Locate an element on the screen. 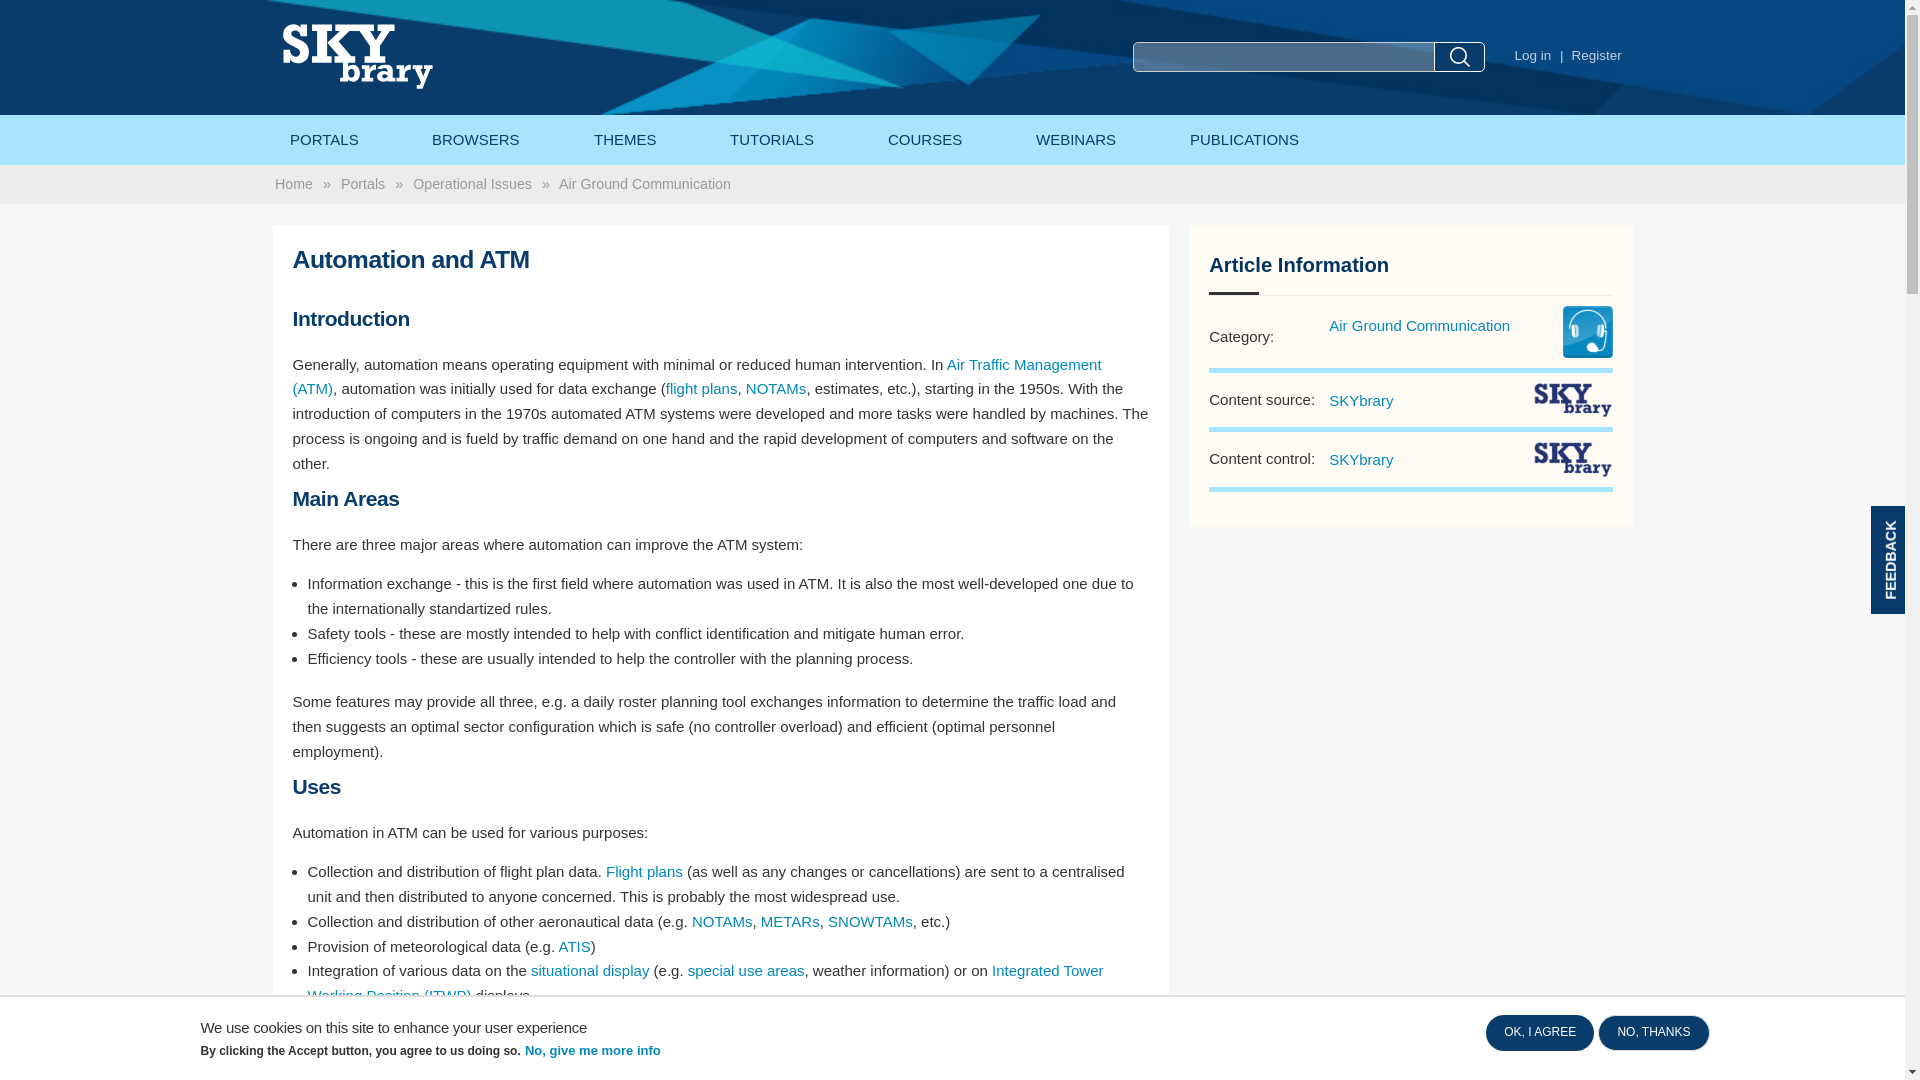  Register is located at coordinates (1597, 55).